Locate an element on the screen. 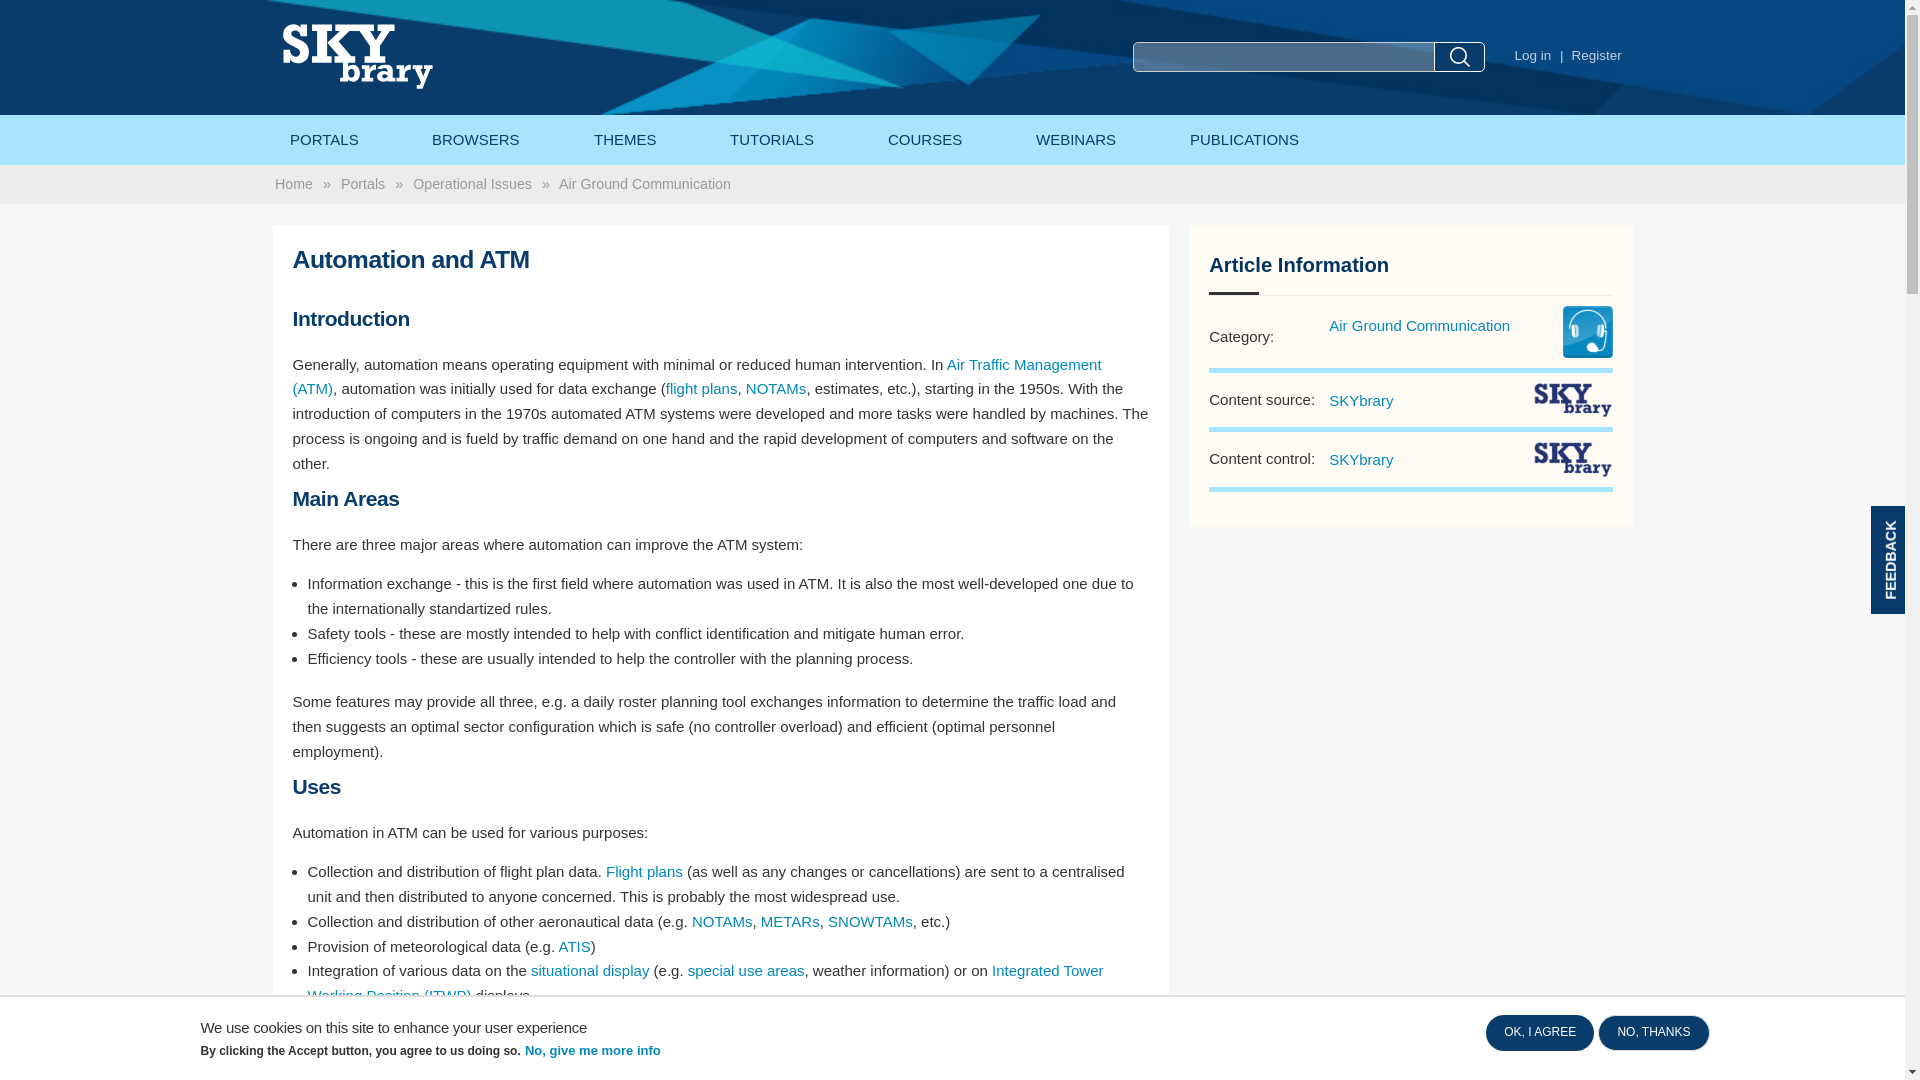  Register is located at coordinates (1597, 55).